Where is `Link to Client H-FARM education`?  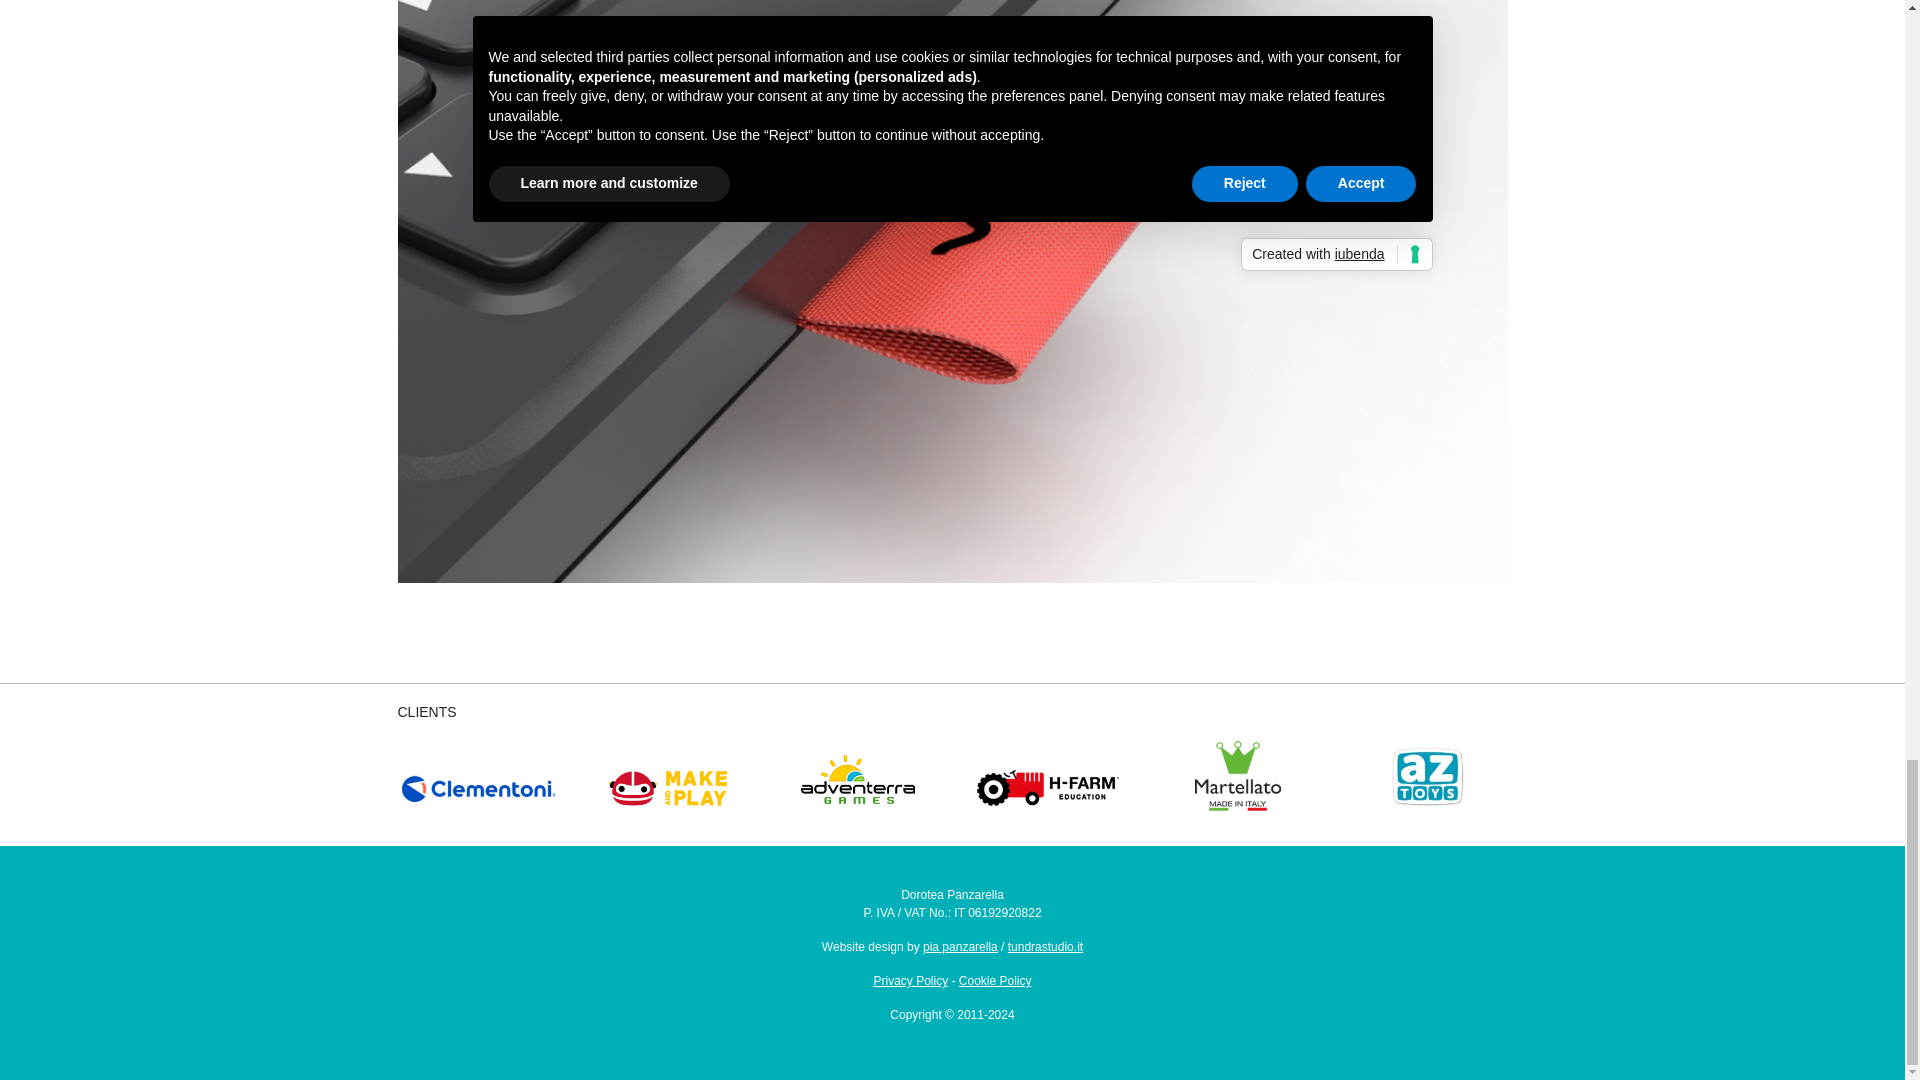
Link to Client H-FARM education is located at coordinates (1048, 772).